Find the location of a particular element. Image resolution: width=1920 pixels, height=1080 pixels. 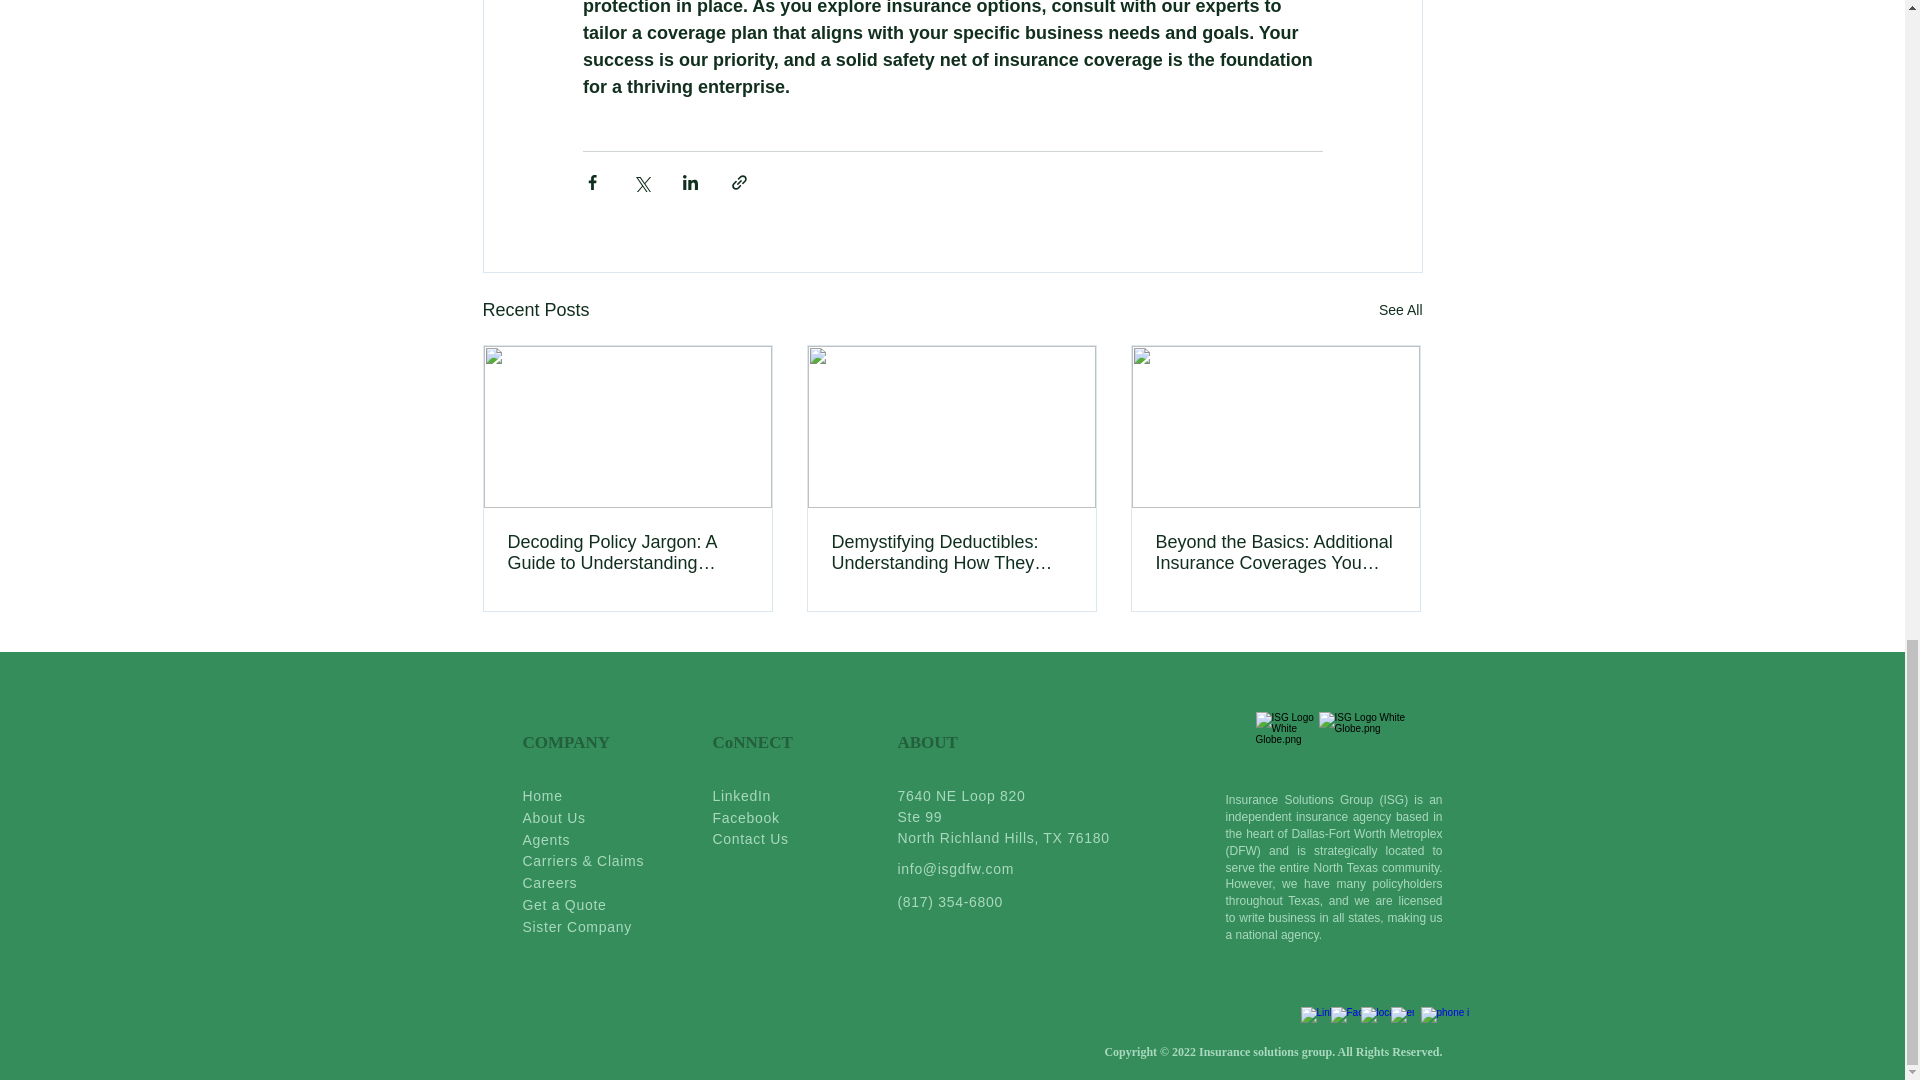

Sister Company is located at coordinates (576, 928).